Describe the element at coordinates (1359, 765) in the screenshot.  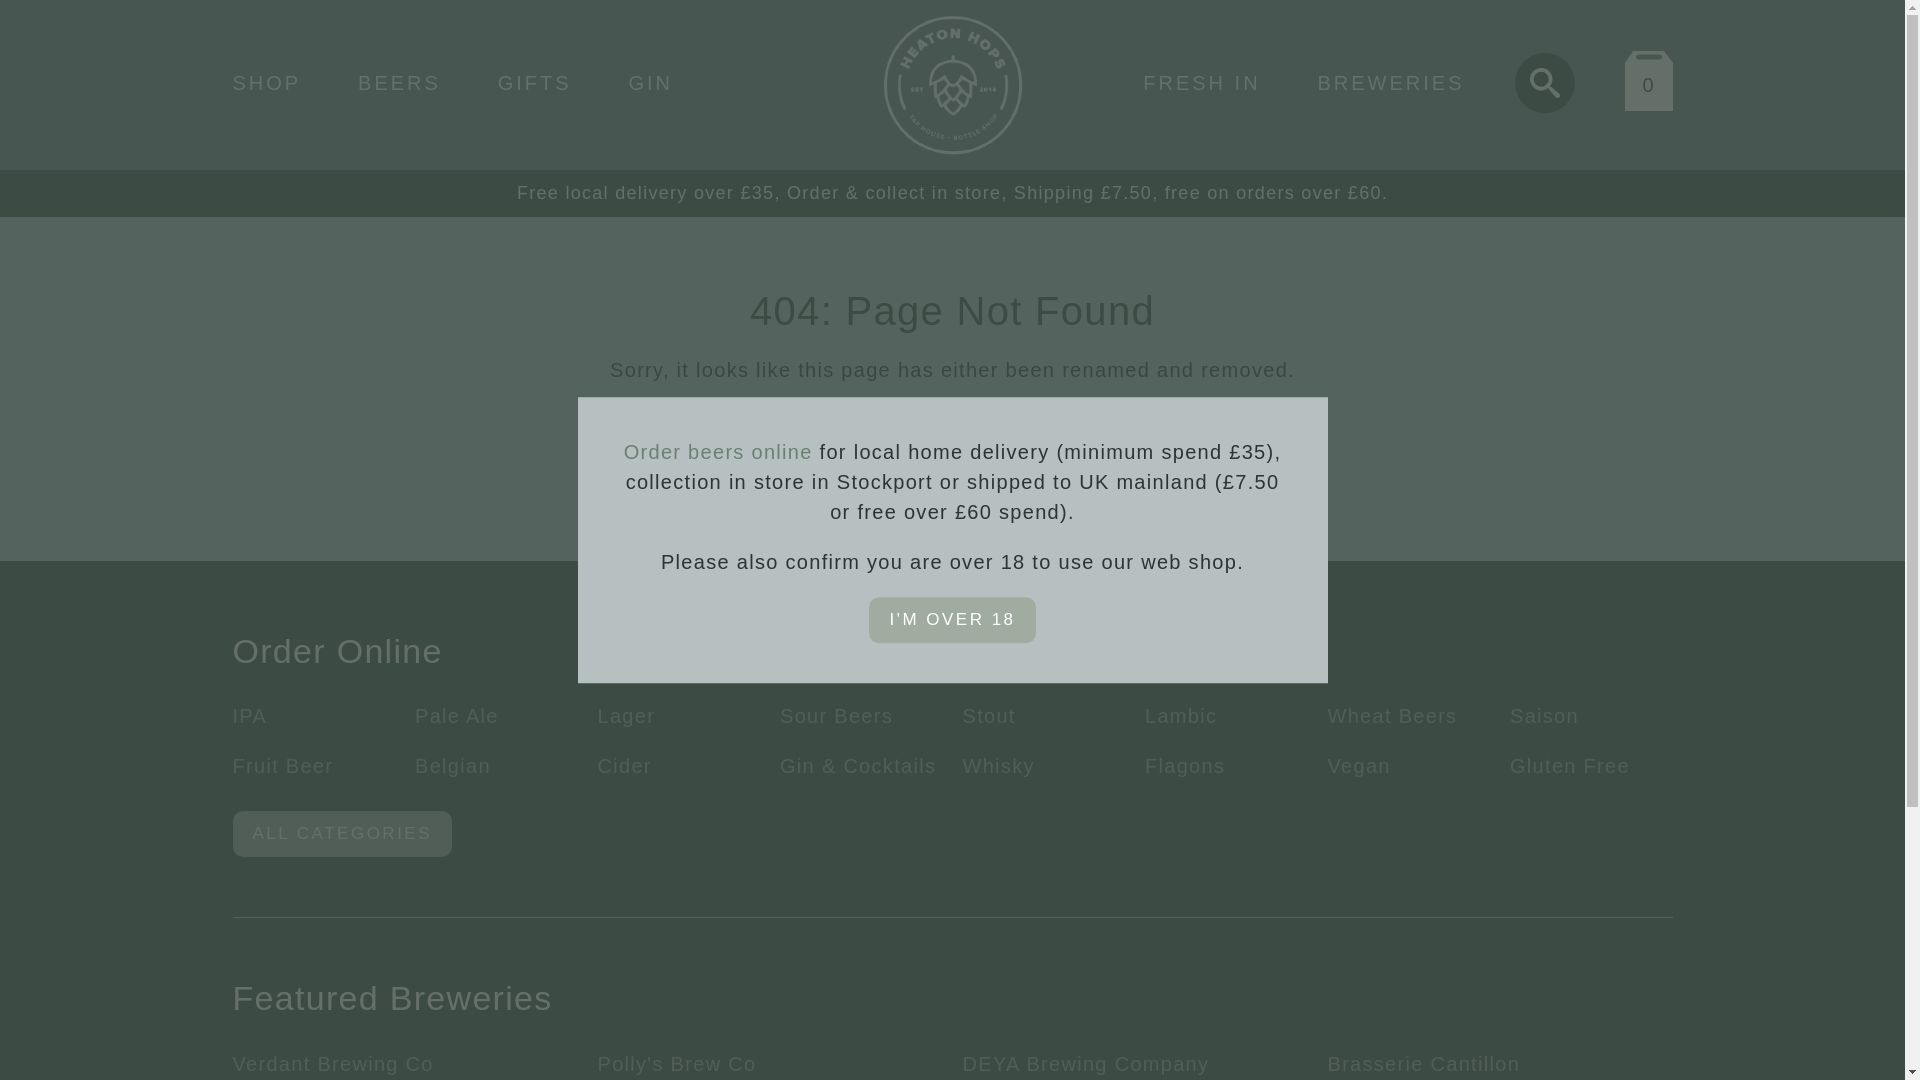
I see `Vegan` at that location.